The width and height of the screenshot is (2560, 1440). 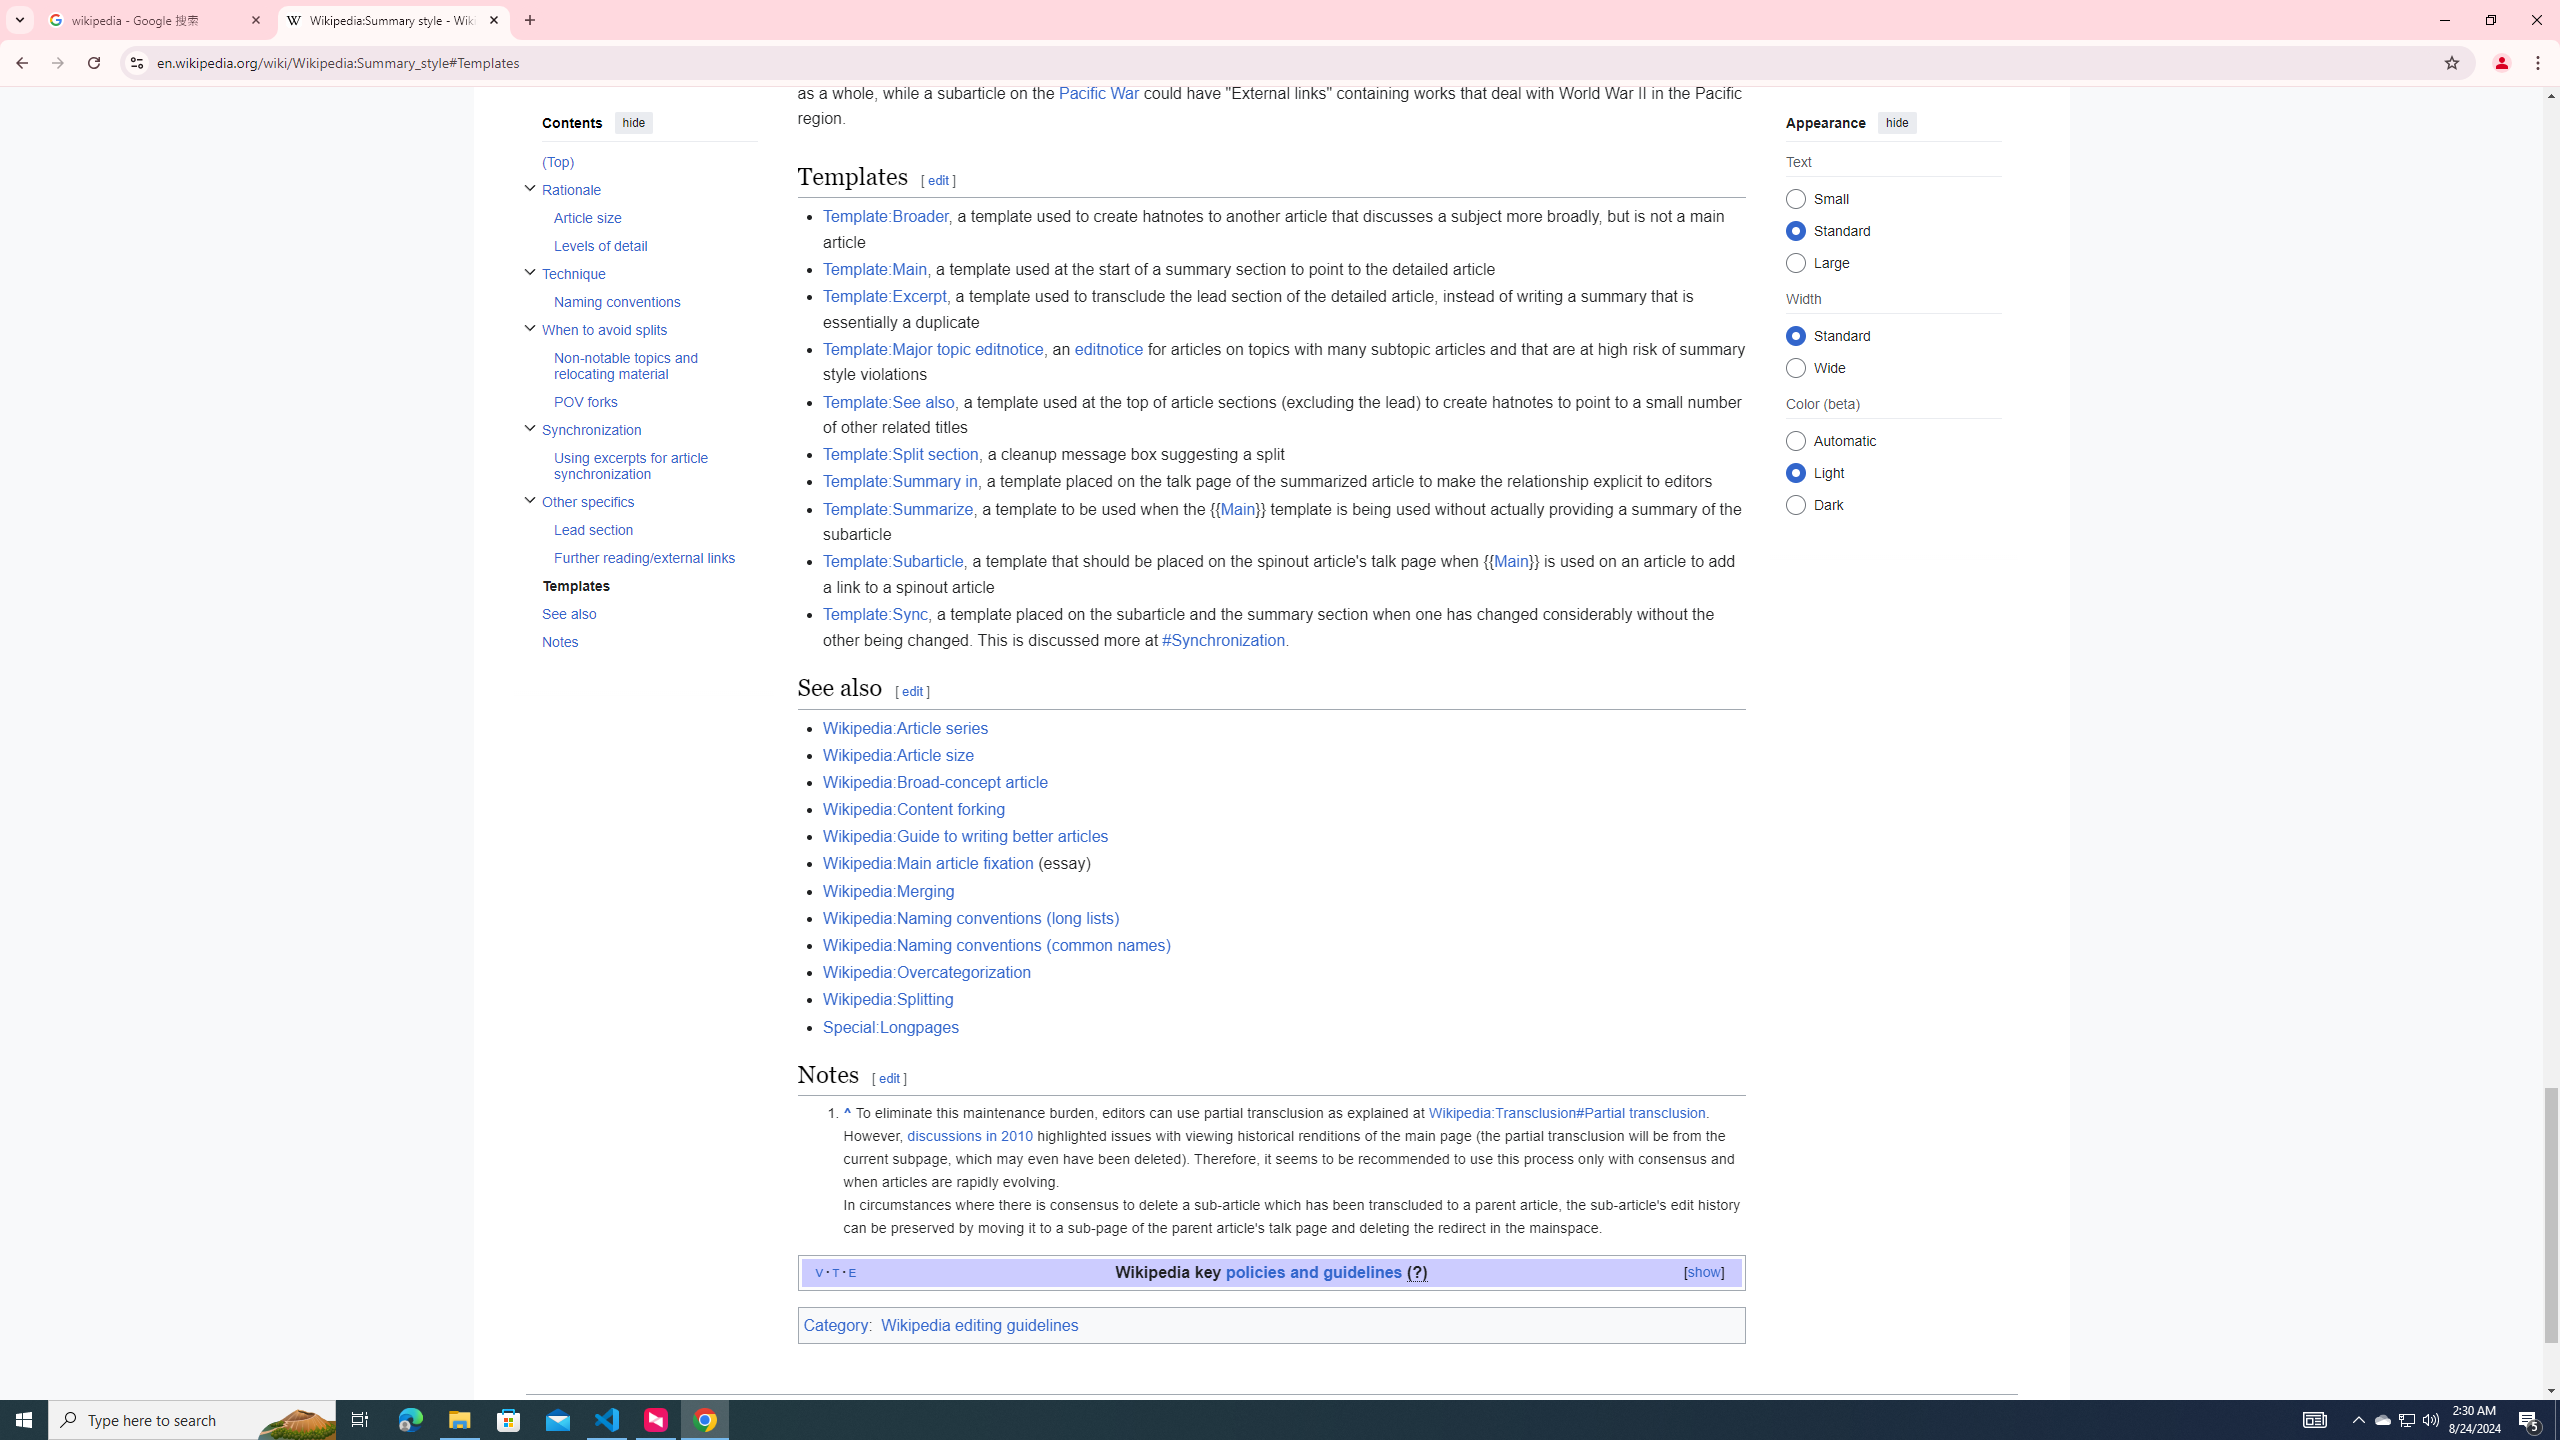 I want to click on Wikipedia:Transclusion#Partial transclusion, so click(x=1568, y=1112).